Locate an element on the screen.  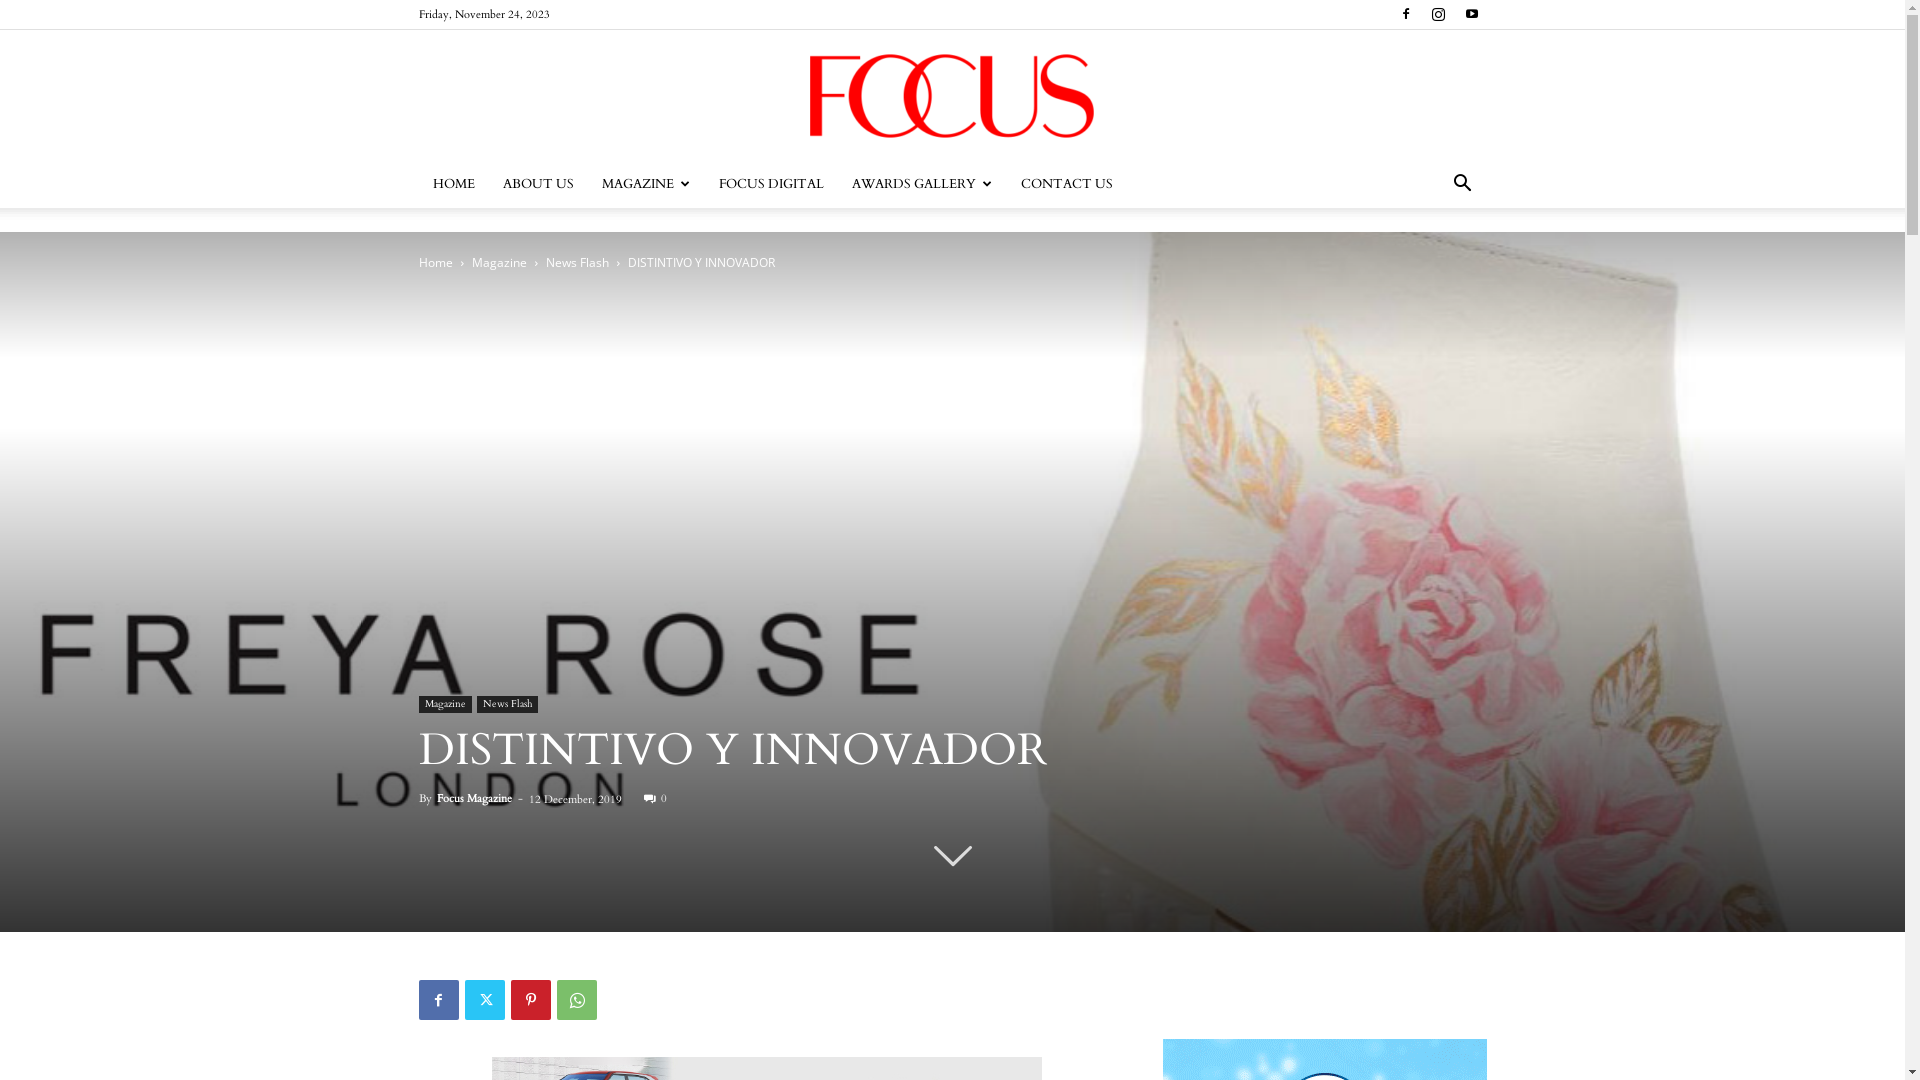
Magazine is located at coordinates (500, 262).